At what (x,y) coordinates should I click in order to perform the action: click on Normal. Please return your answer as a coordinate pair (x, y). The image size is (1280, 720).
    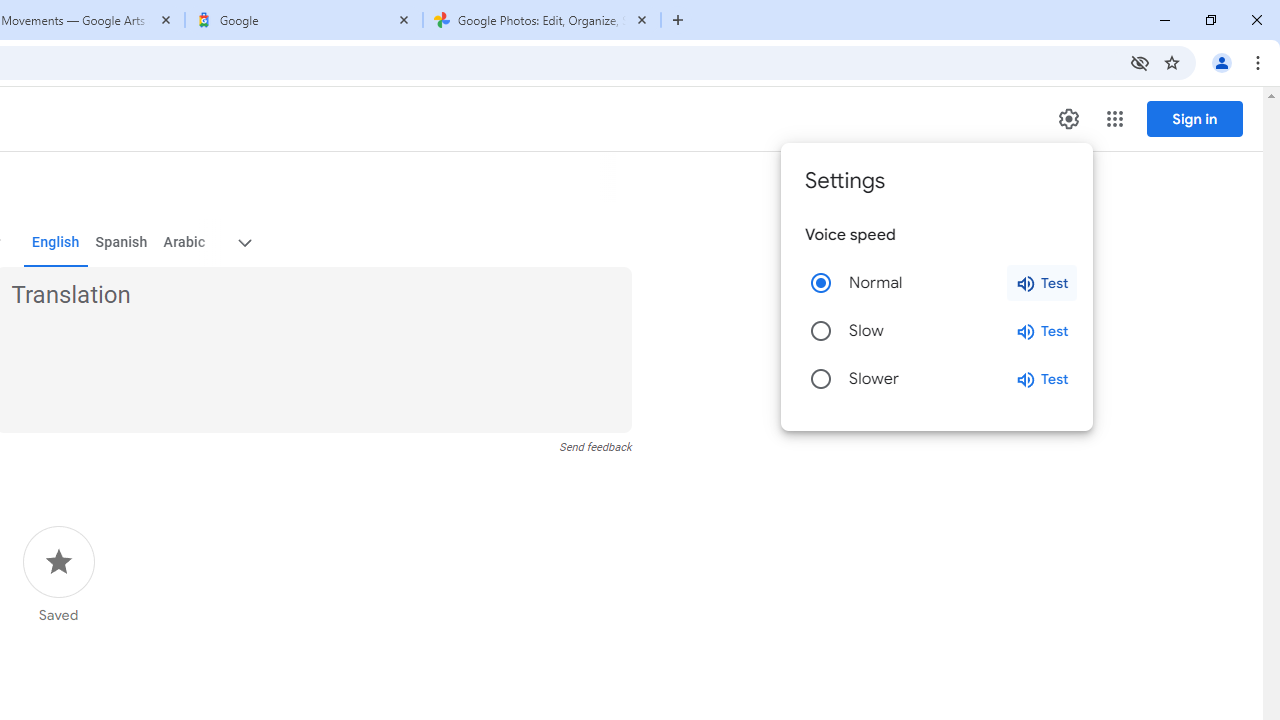
    Looking at the image, I should click on (820, 282).